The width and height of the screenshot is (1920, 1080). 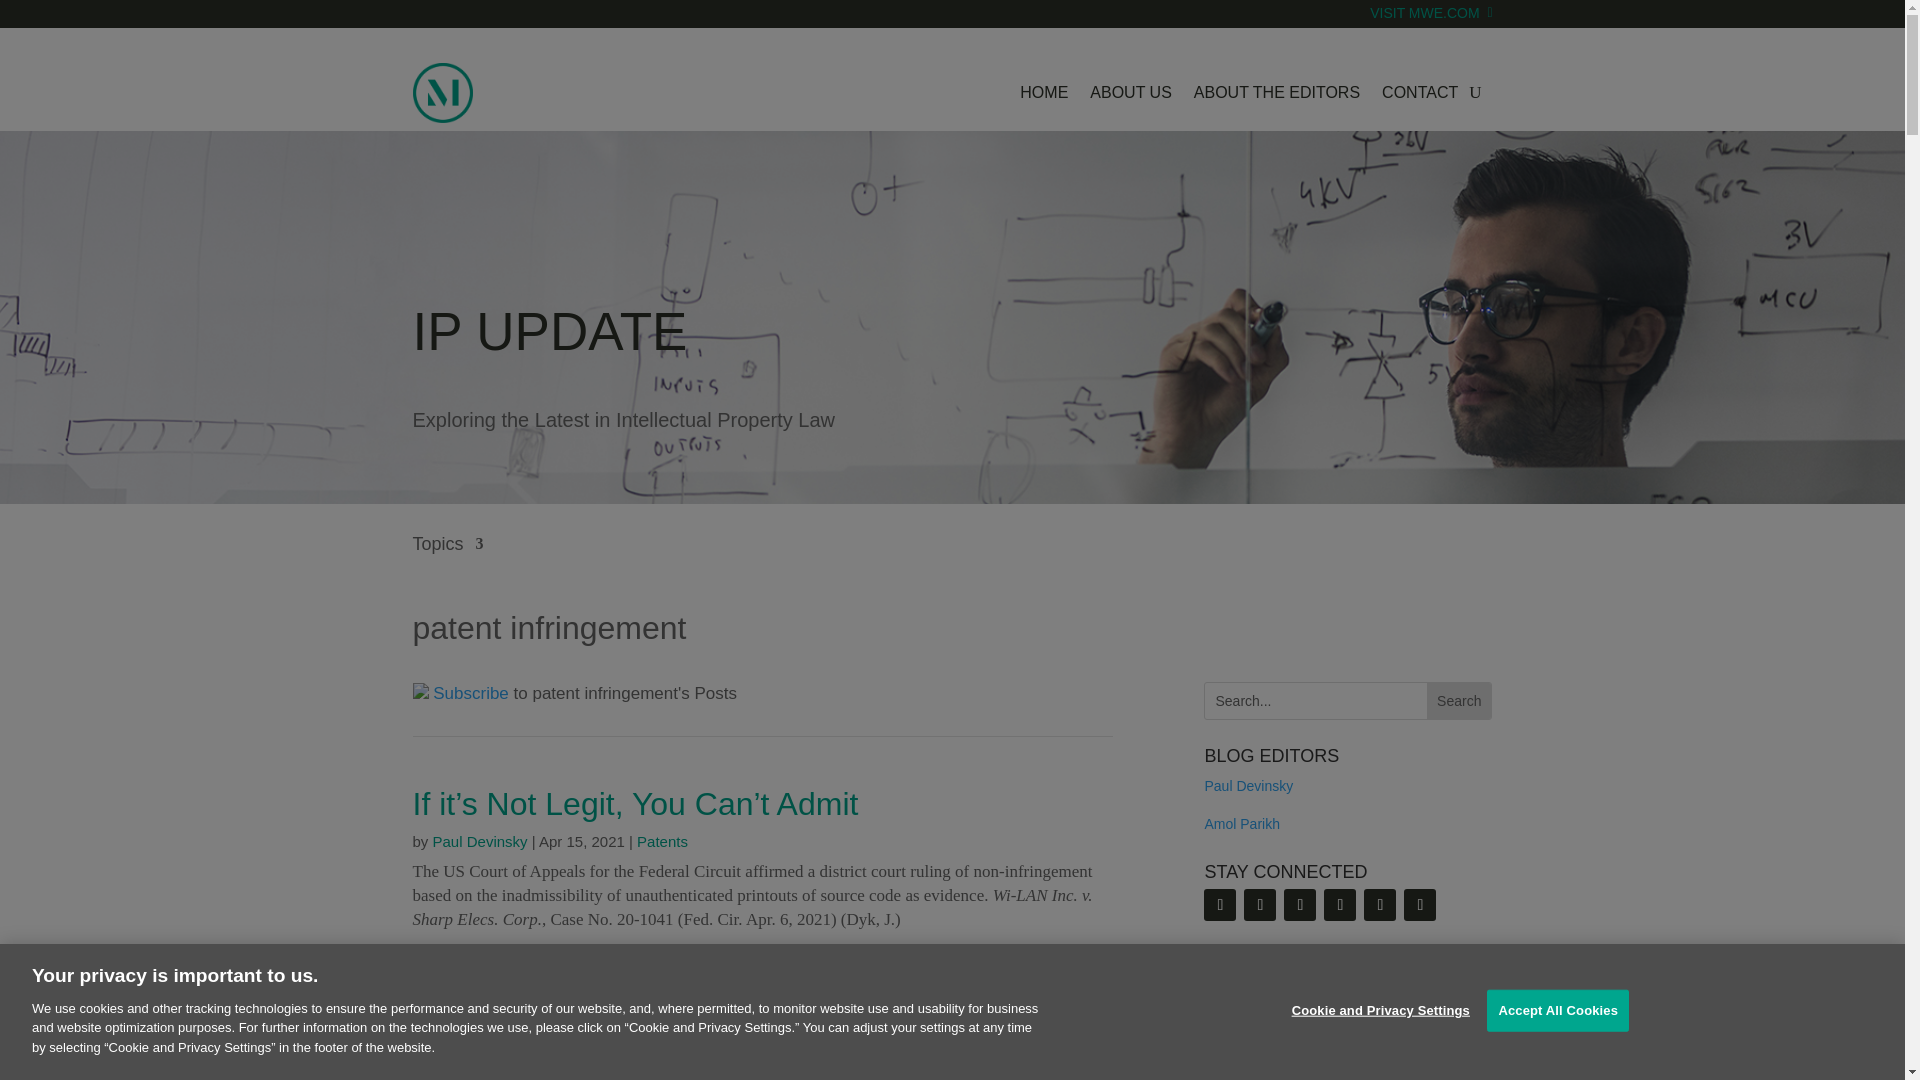 I want to click on Posts by Paul Devinsky, so click(x=480, y=840).